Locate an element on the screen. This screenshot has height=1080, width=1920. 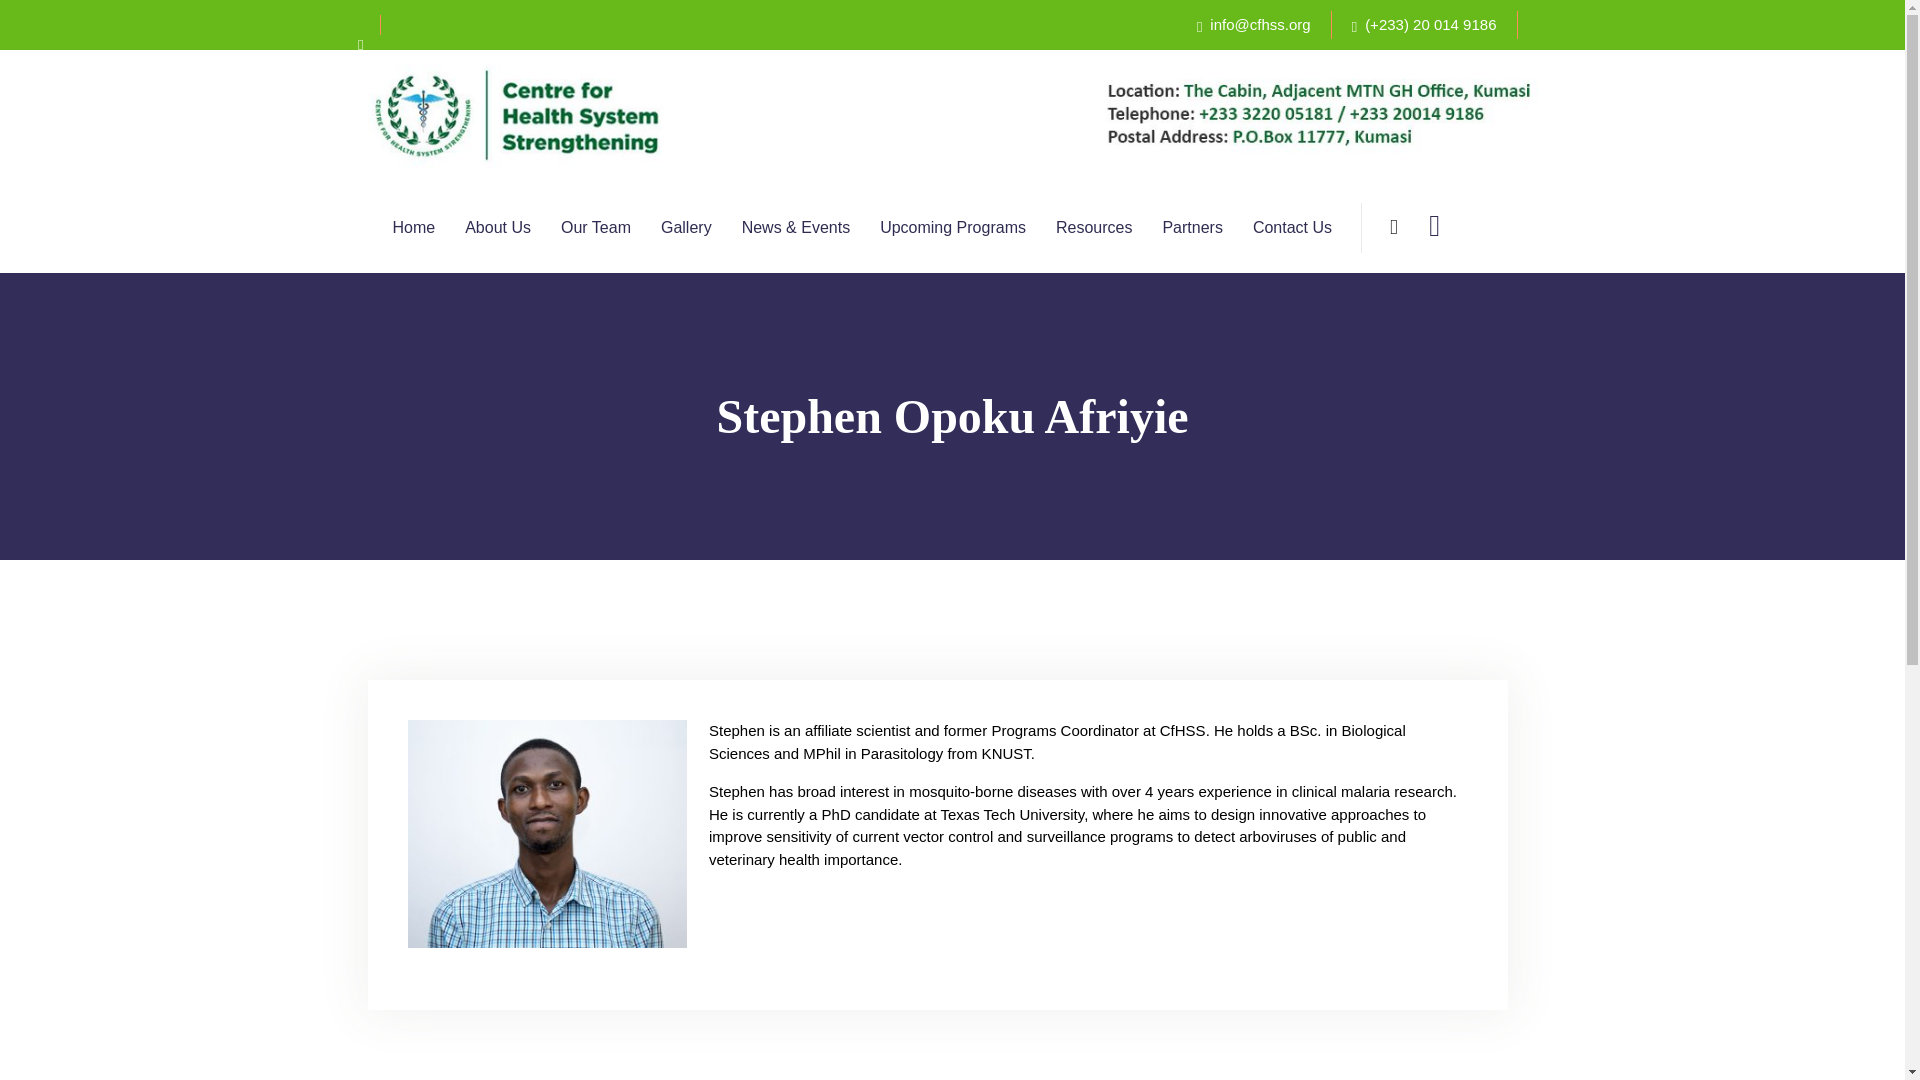
Partners is located at coordinates (1191, 228).